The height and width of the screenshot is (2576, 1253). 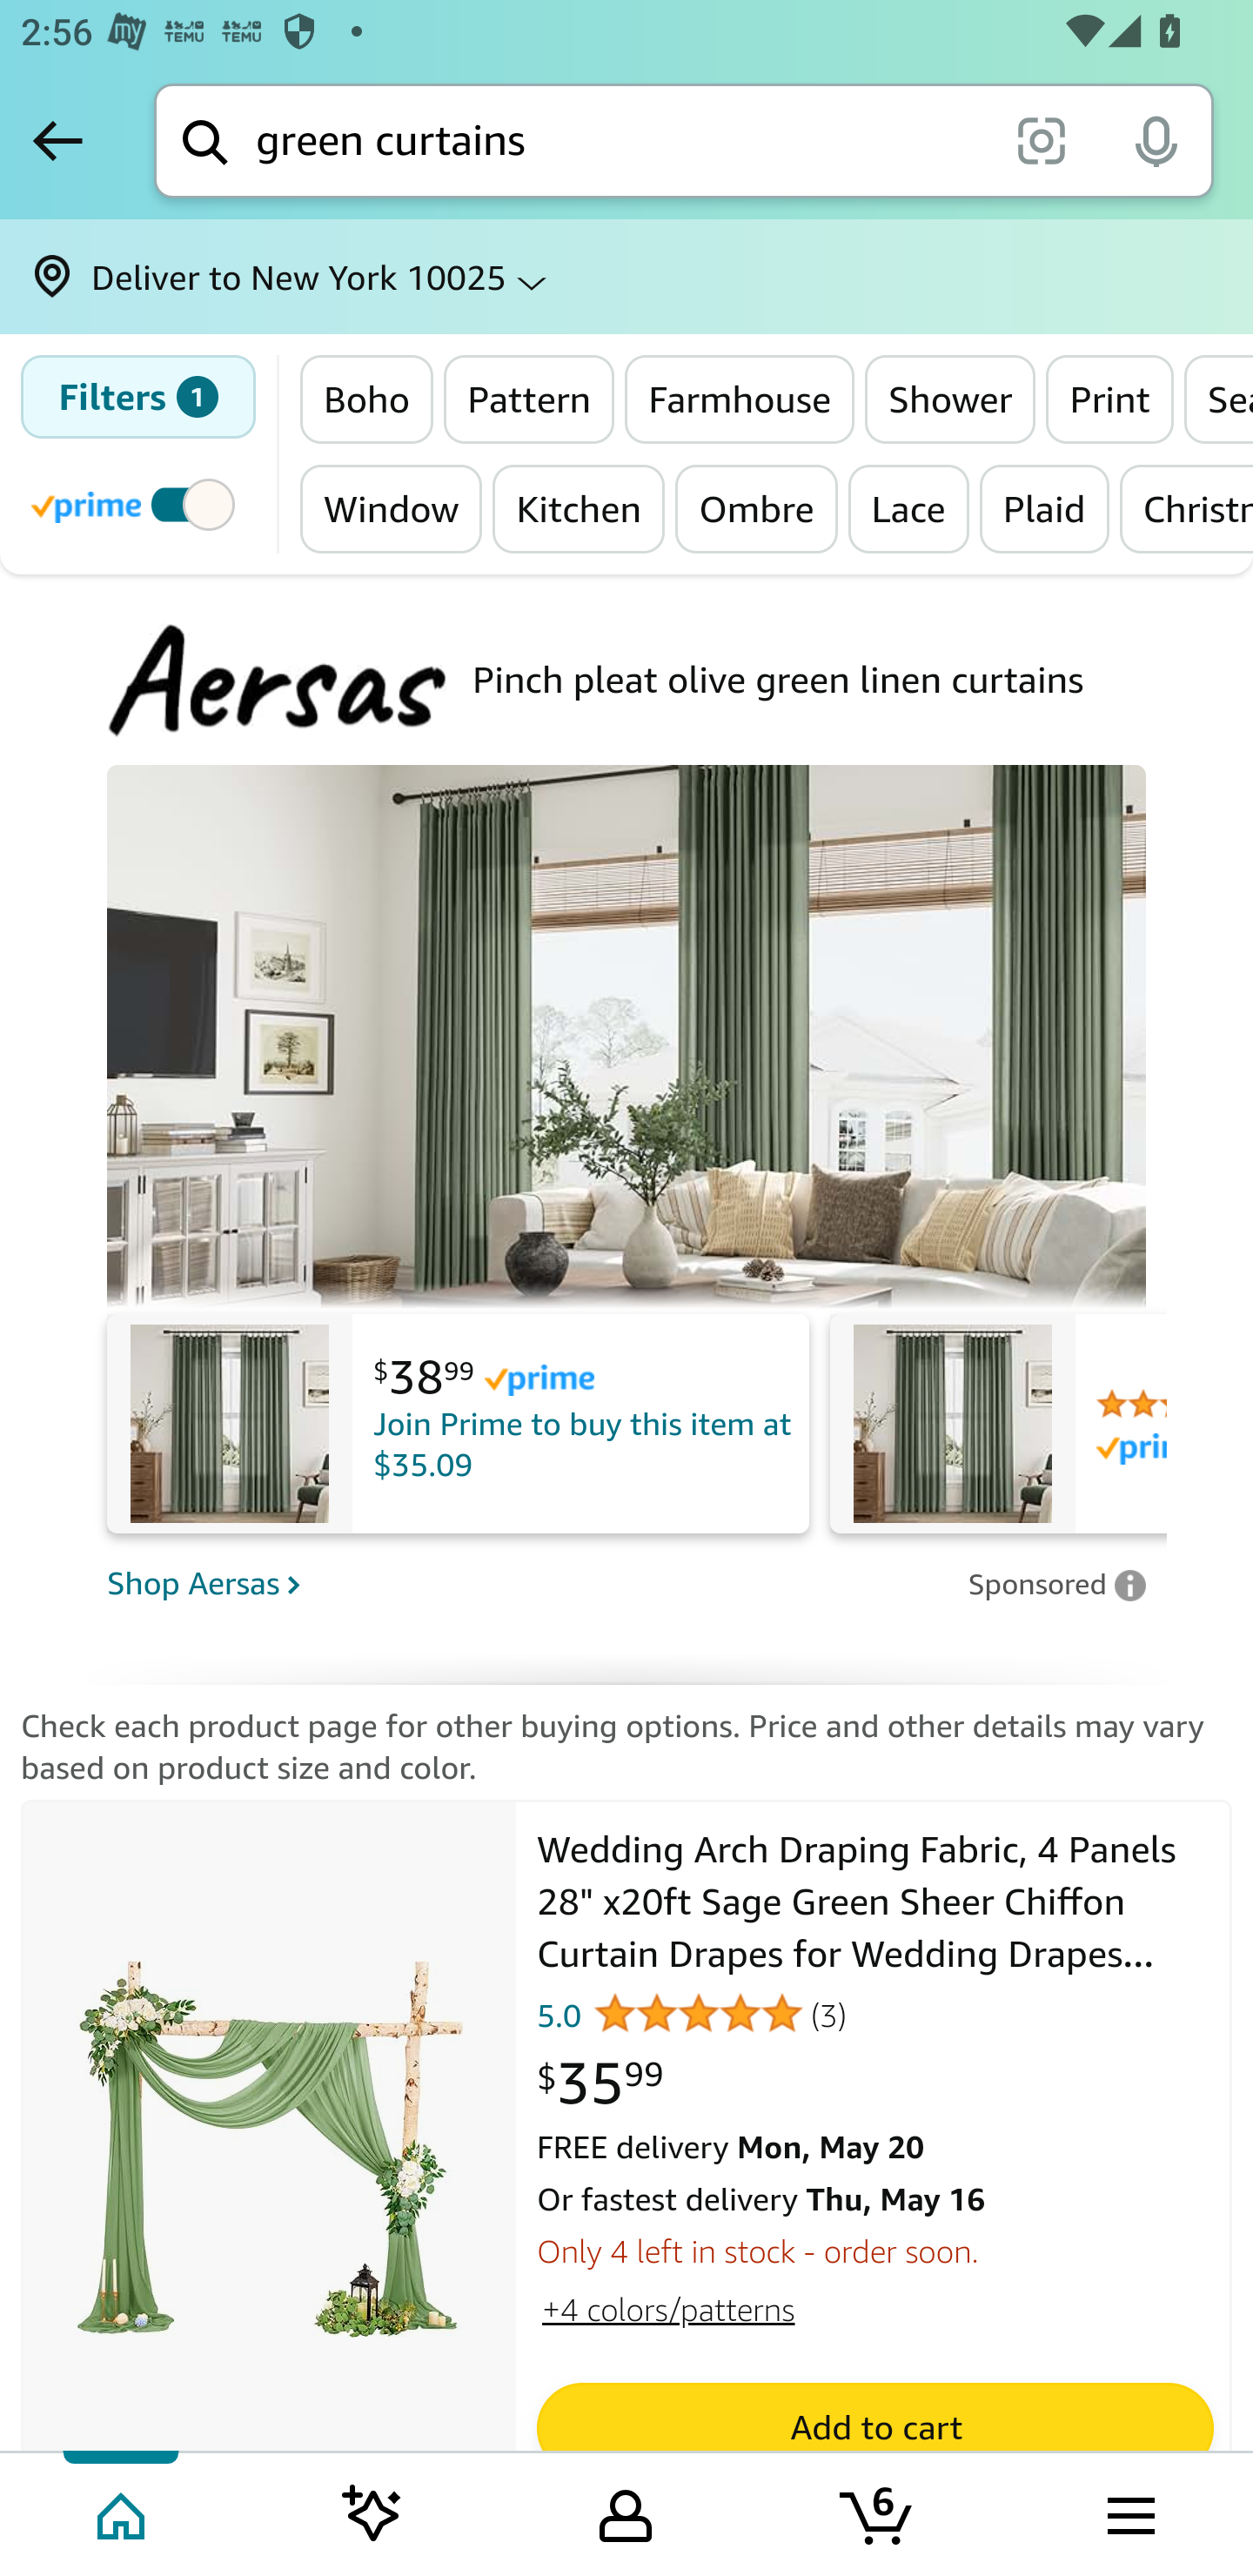 What do you see at coordinates (57, 140) in the screenshot?
I see `Back` at bounding box center [57, 140].